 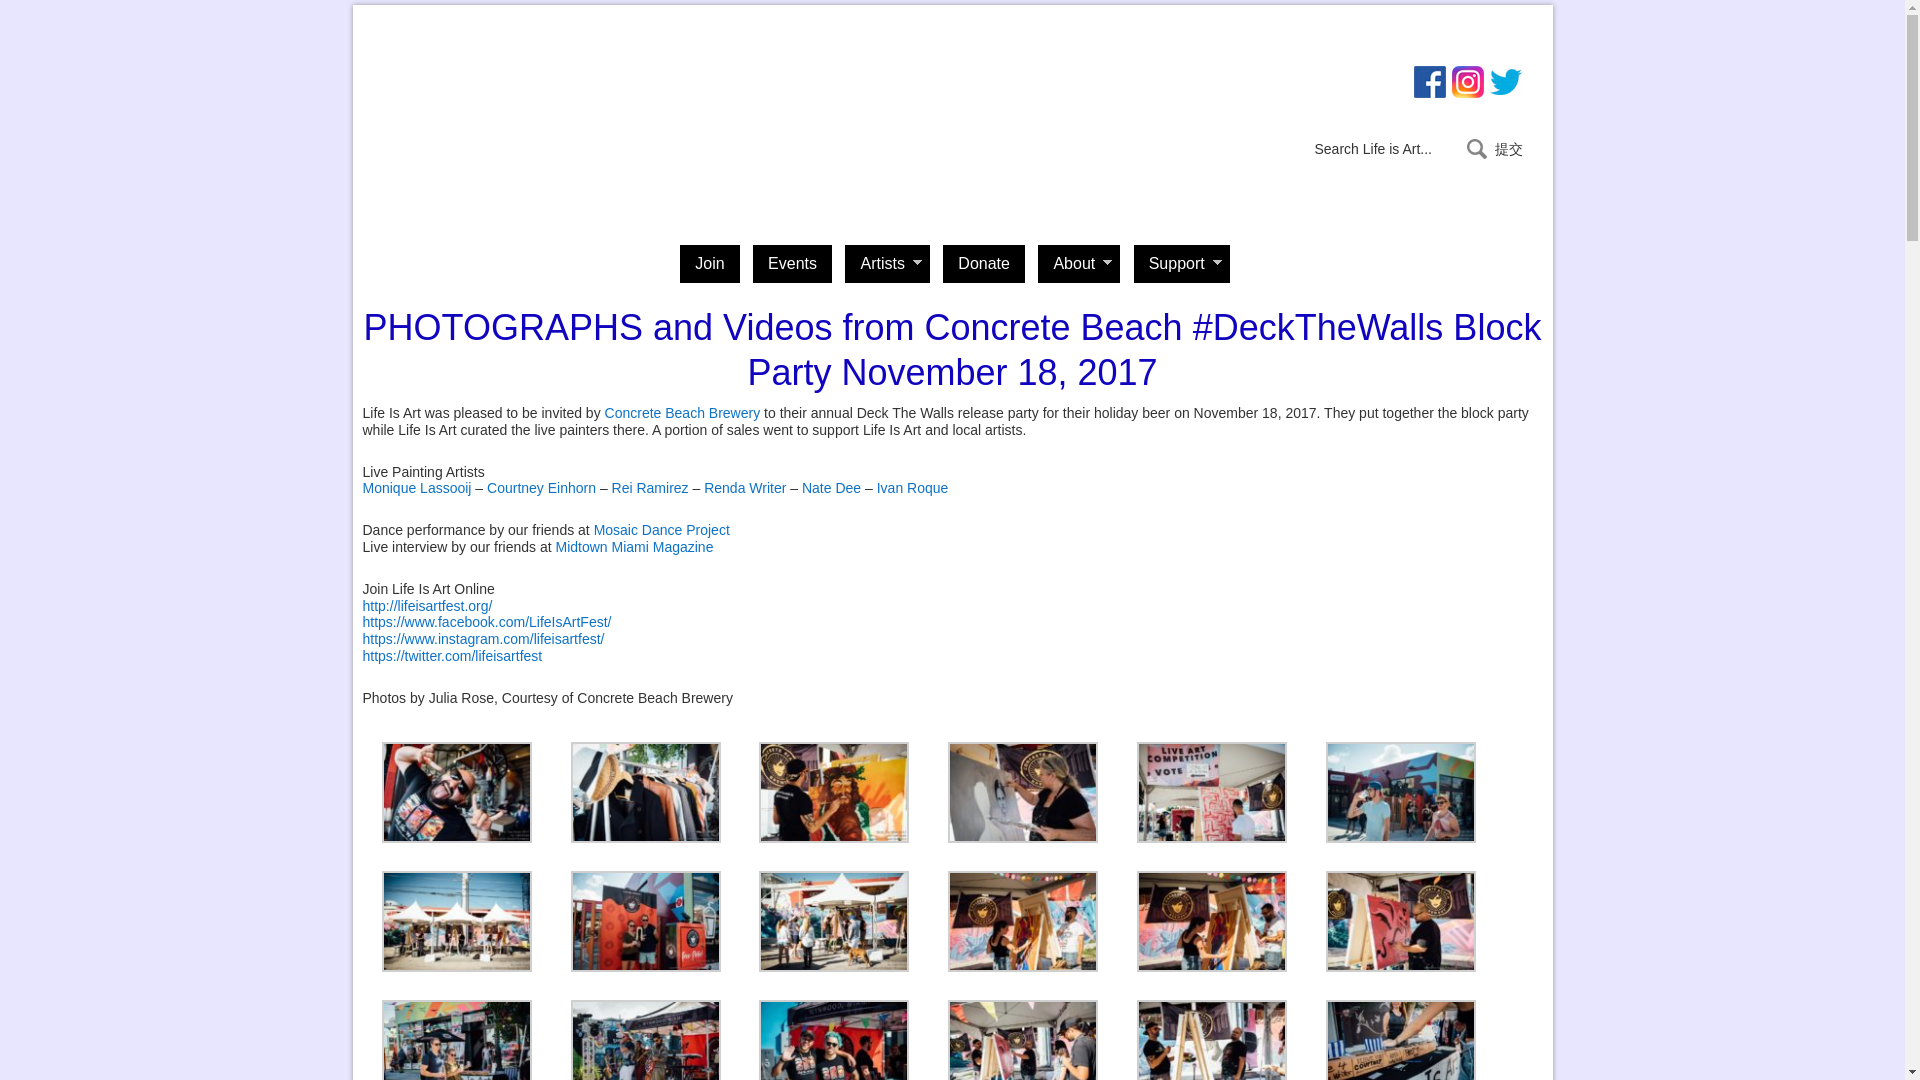 What do you see at coordinates (709, 264) in the screenshot?
I see `Join` at bounding box center [709, 264].